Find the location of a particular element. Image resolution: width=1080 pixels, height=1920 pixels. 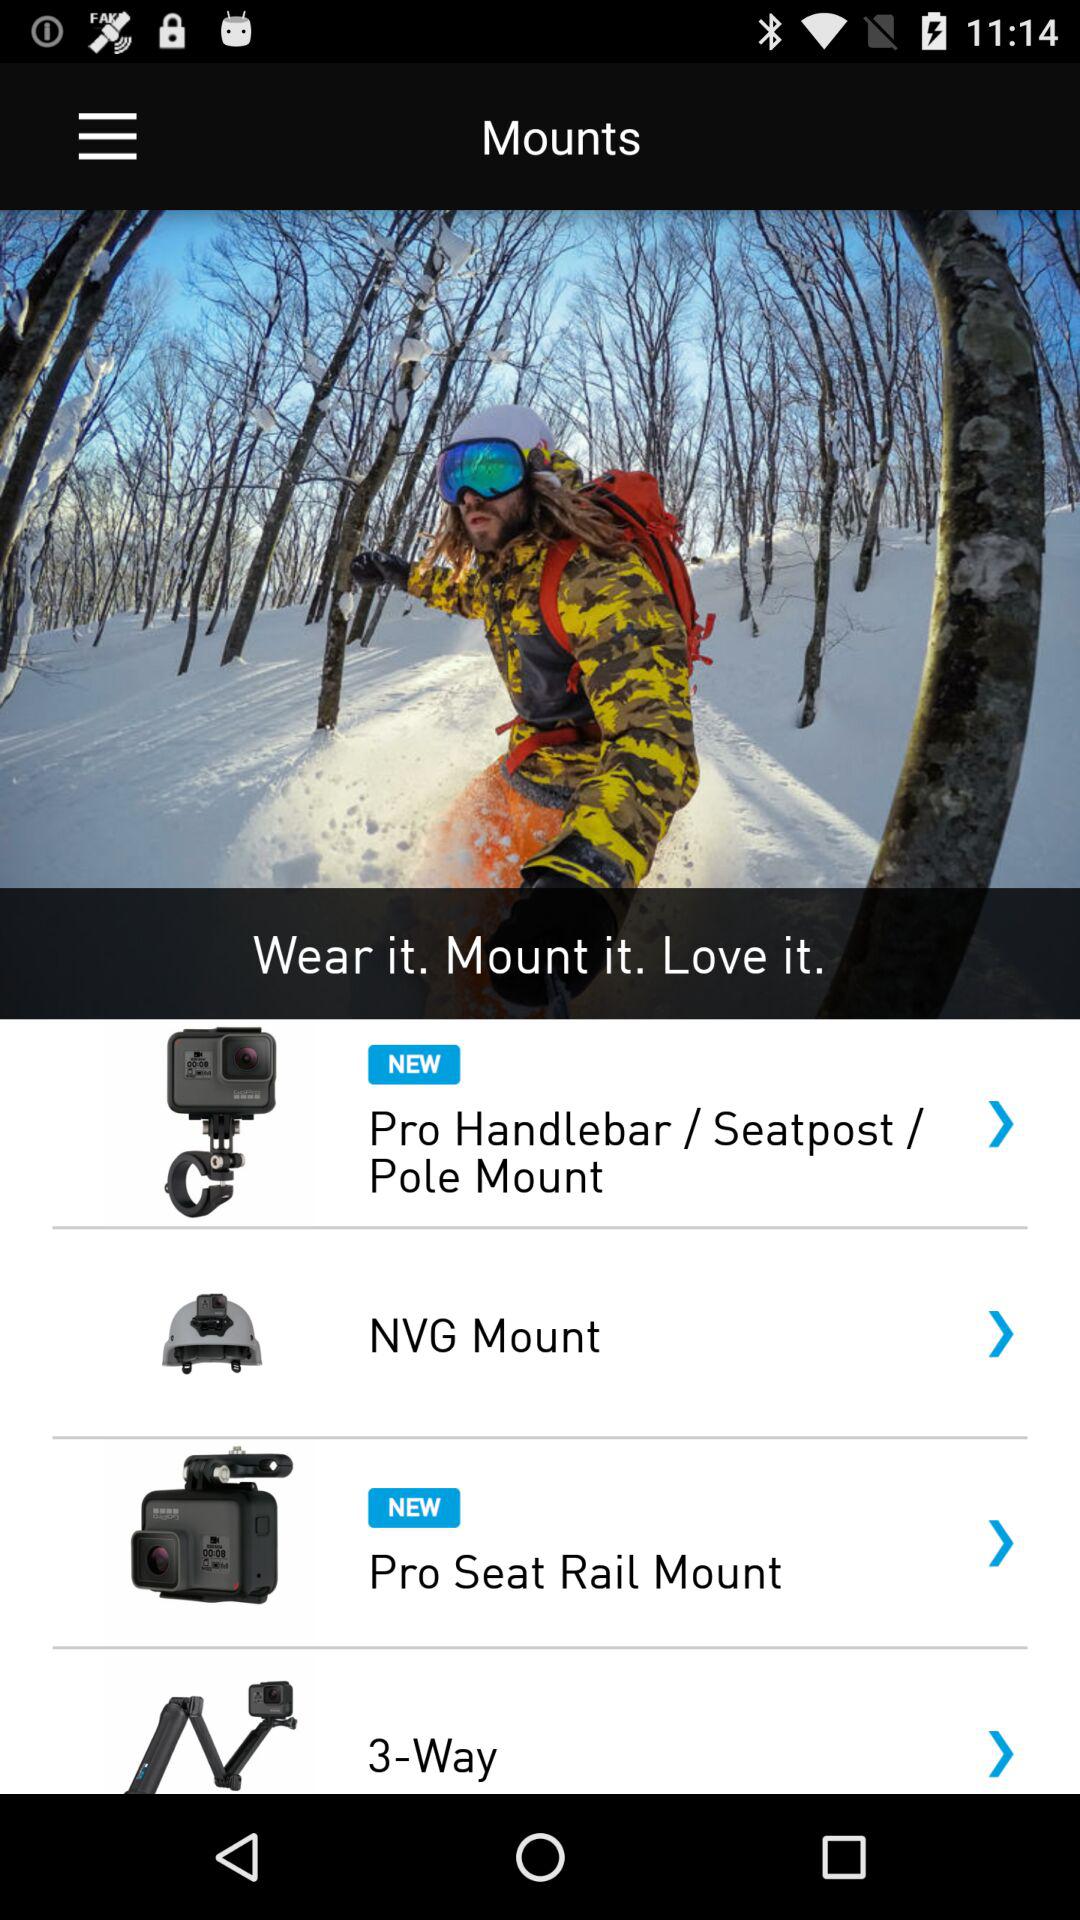

settings is located at coordinates (108, 136).